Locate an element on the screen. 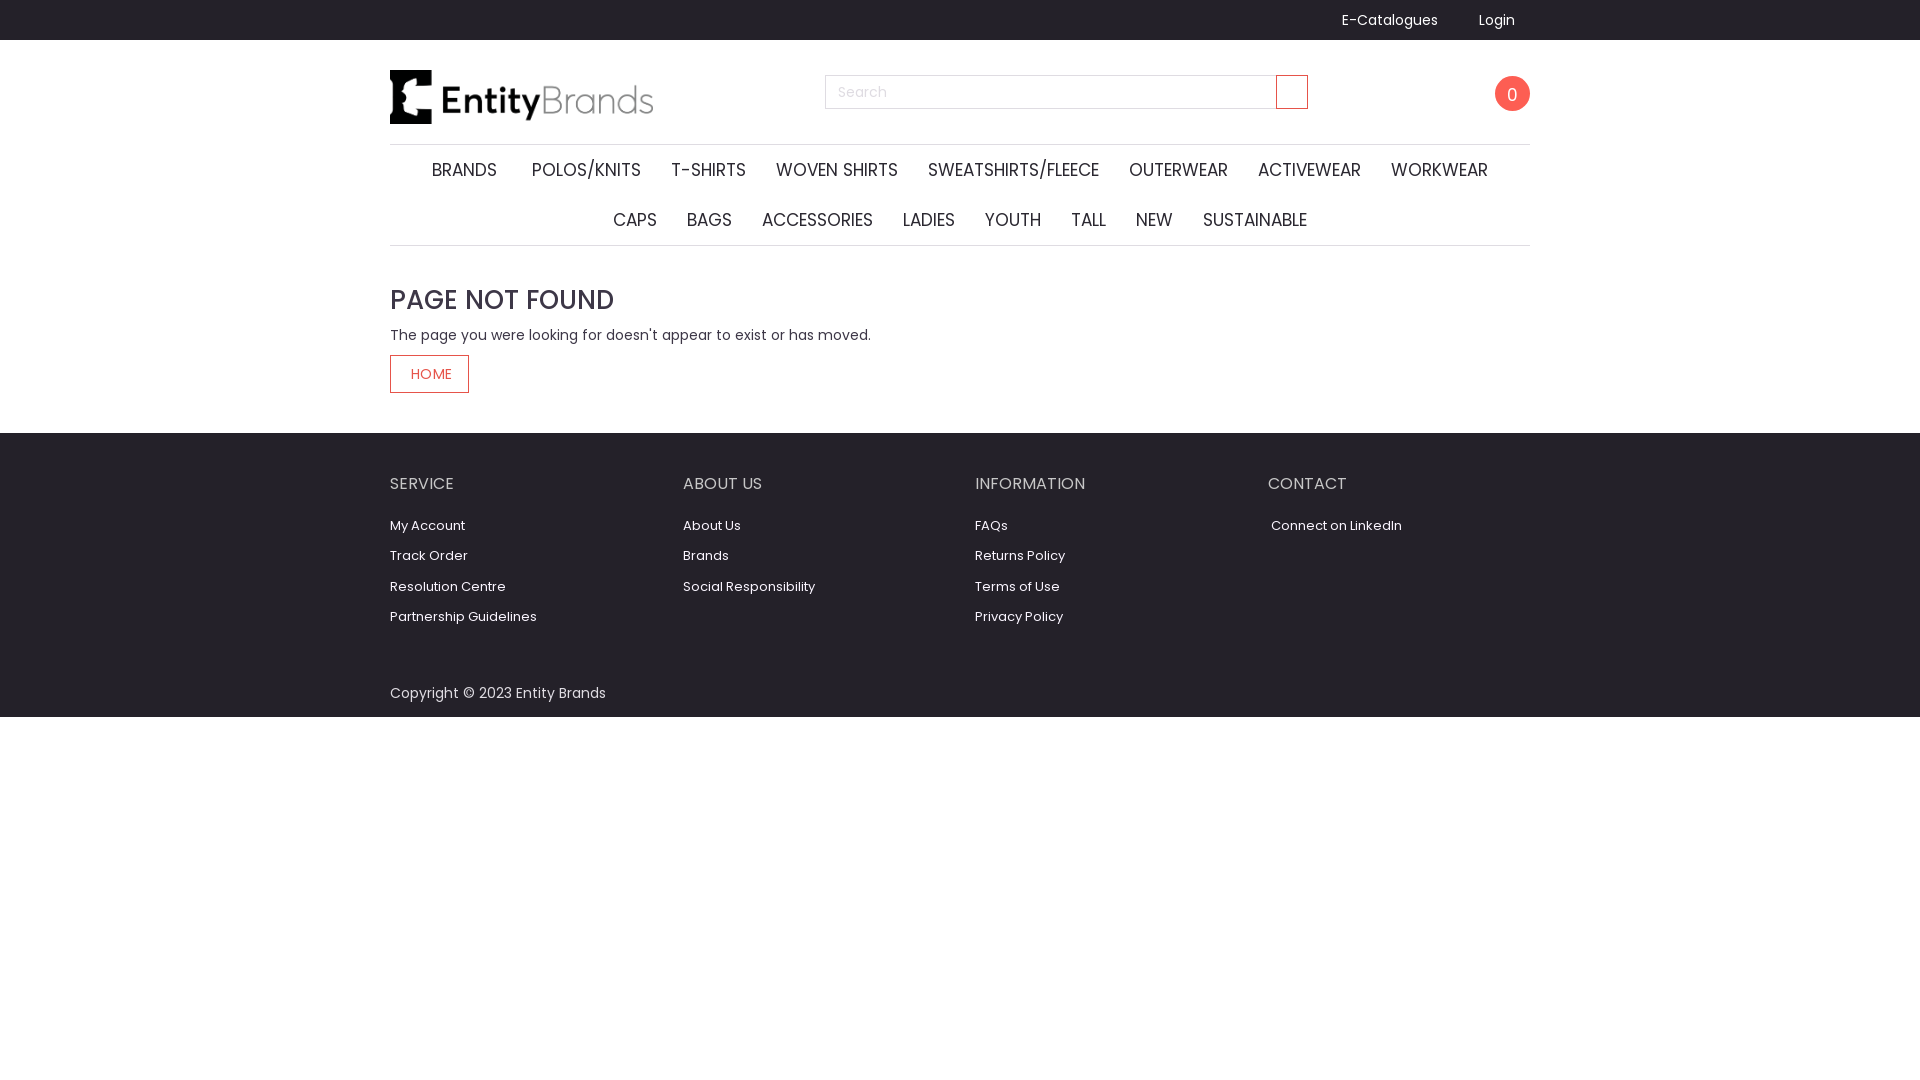 Image resolution: width=1920 pixels, height=1080 pixels. 0 is located at coordinates (1512, 94).